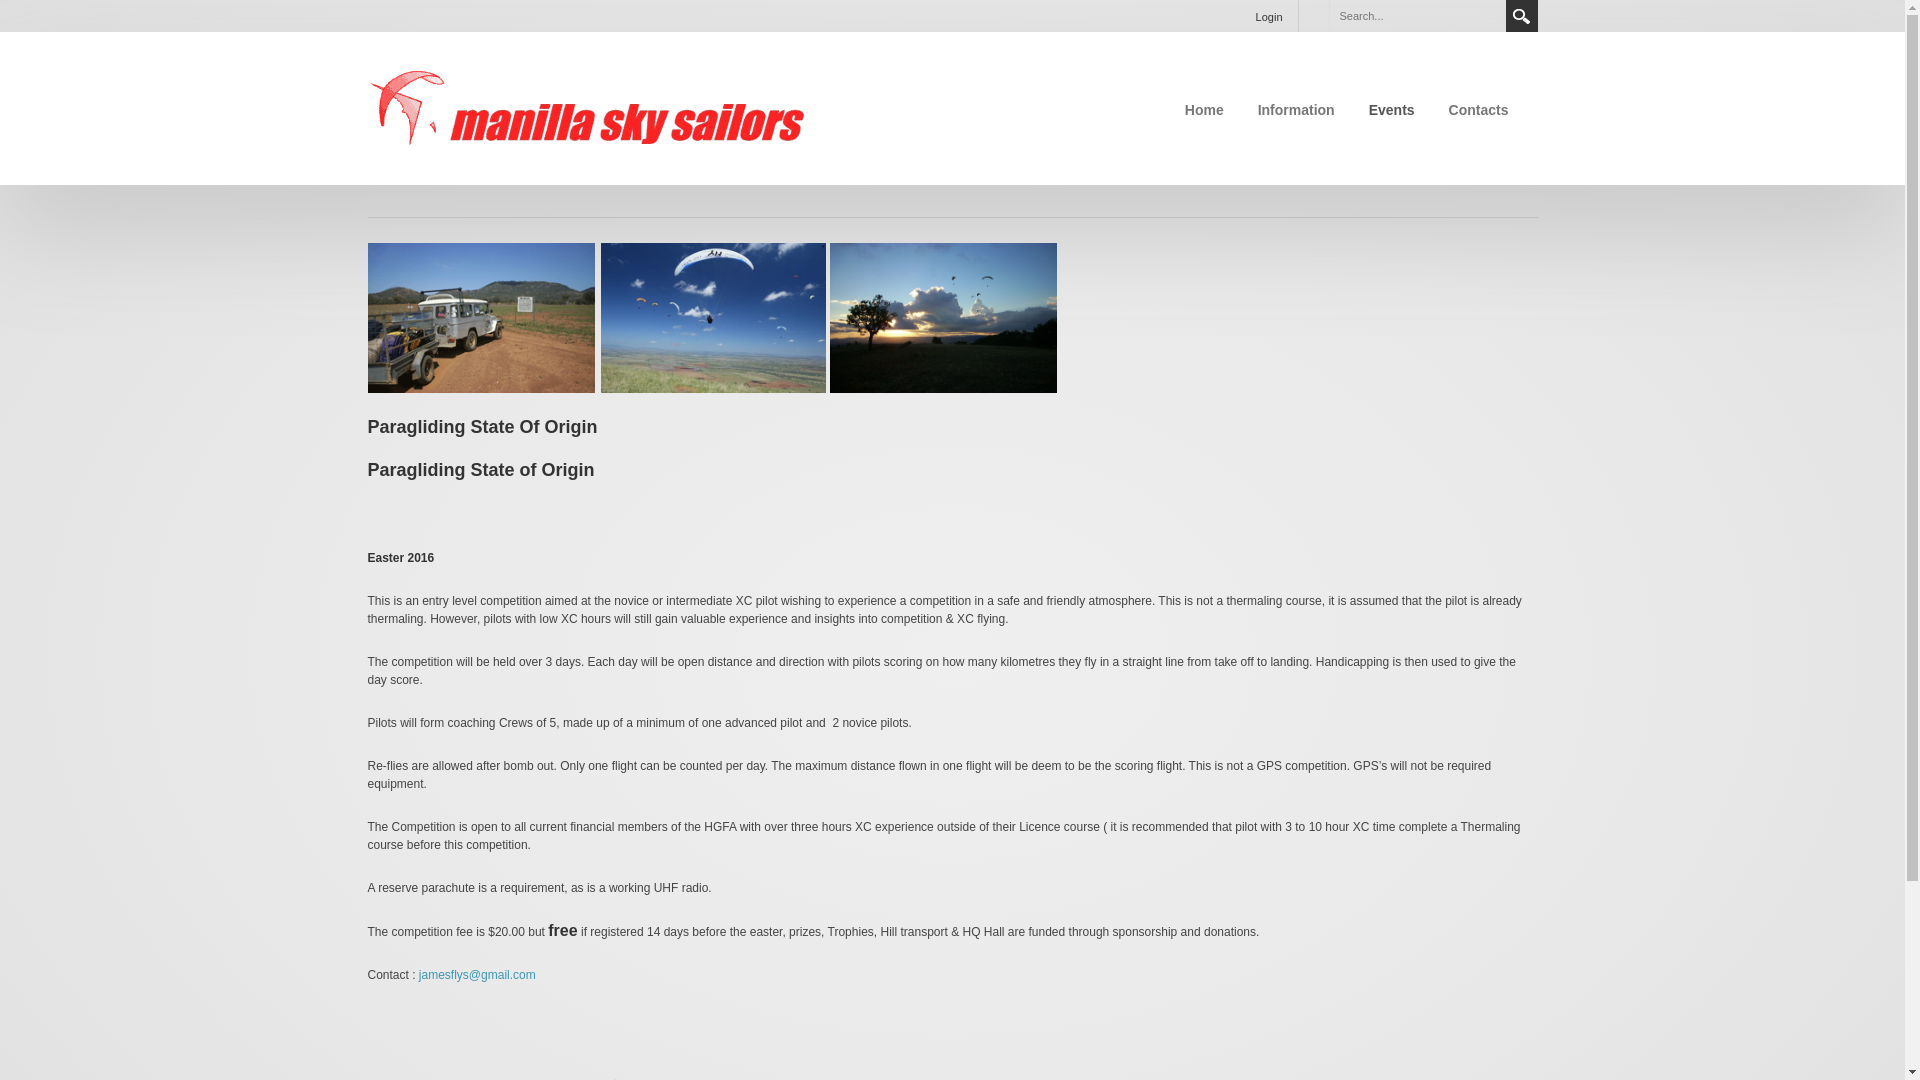  What do you see at coordinates (478, 975) in the screenshot?
I see `jamesflys@gmail.com` at bounding box center [478, 975].